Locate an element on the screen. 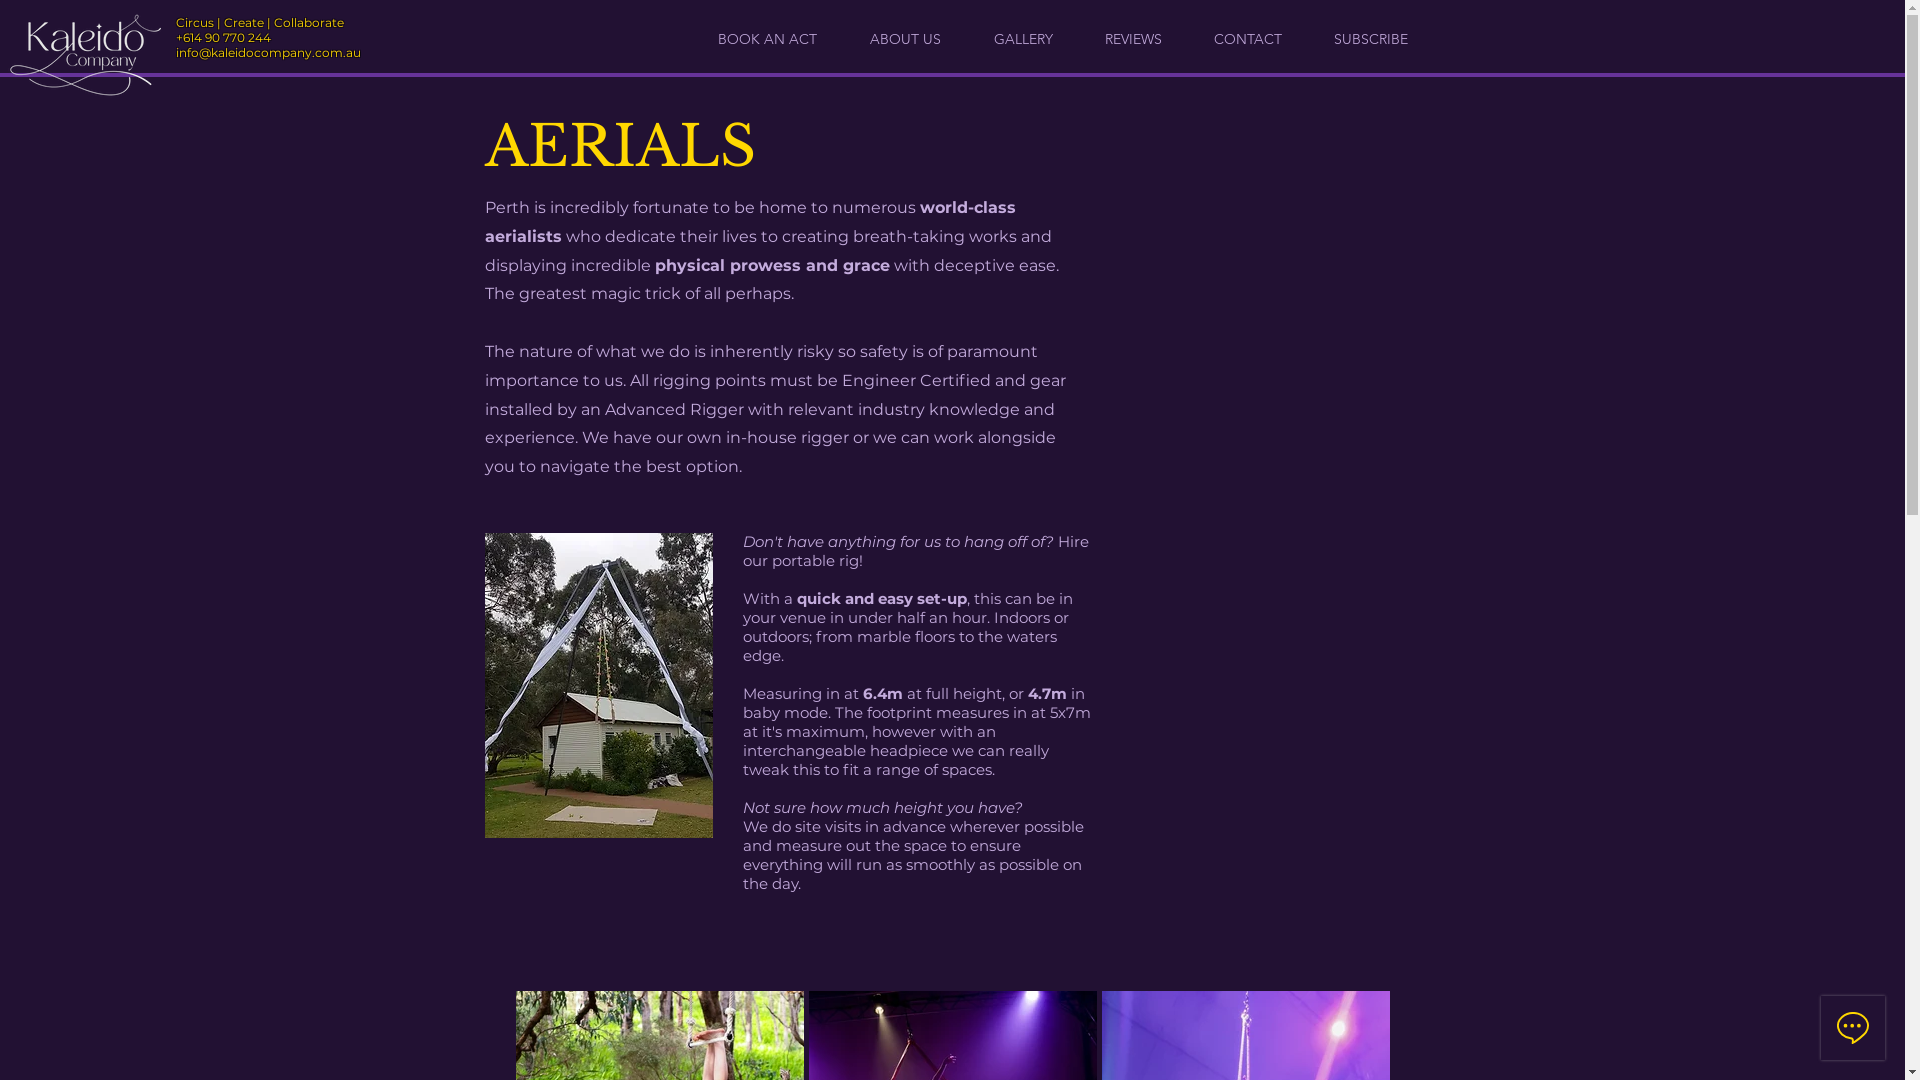  Circus | Create | Collaborate
+614 90 770 244 is located at coordinates (260, 30).